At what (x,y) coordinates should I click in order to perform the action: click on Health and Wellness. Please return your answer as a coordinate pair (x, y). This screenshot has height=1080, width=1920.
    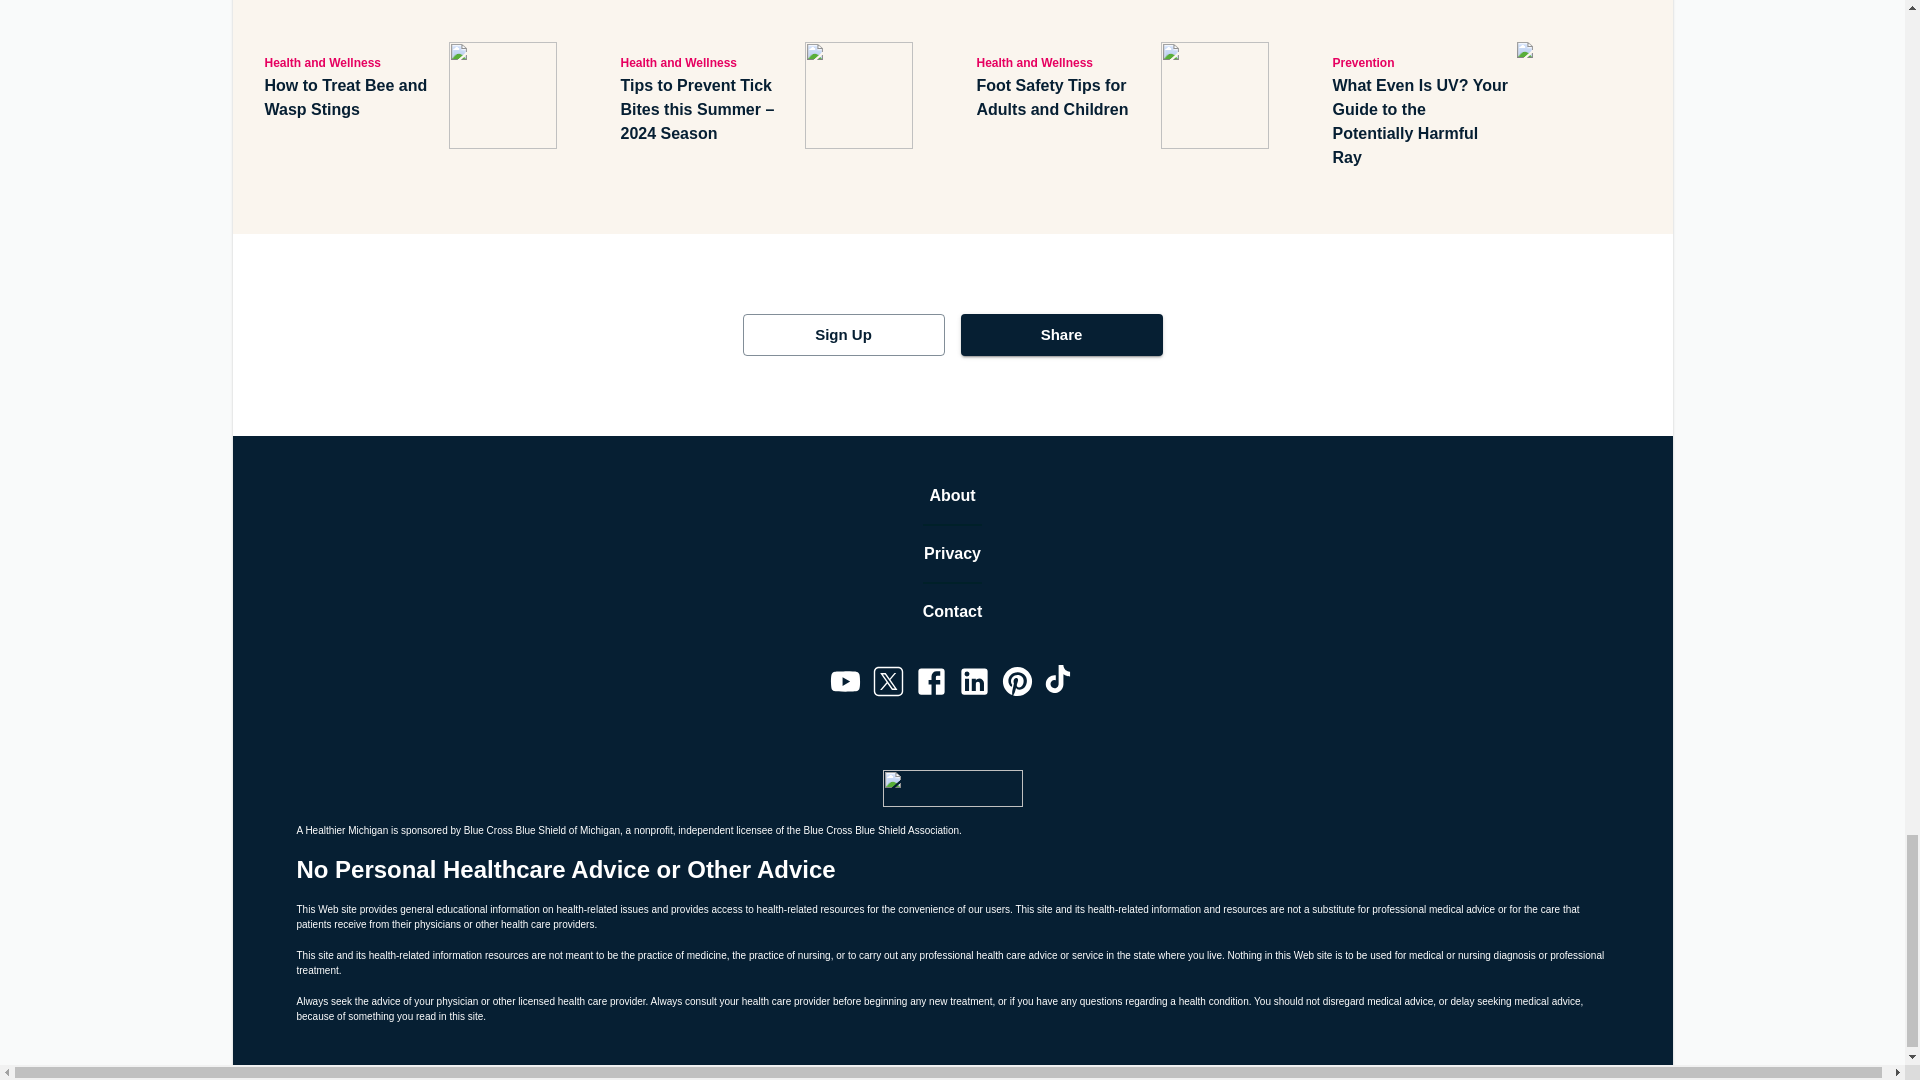
    Looking at the image, I should click on (708, 62).